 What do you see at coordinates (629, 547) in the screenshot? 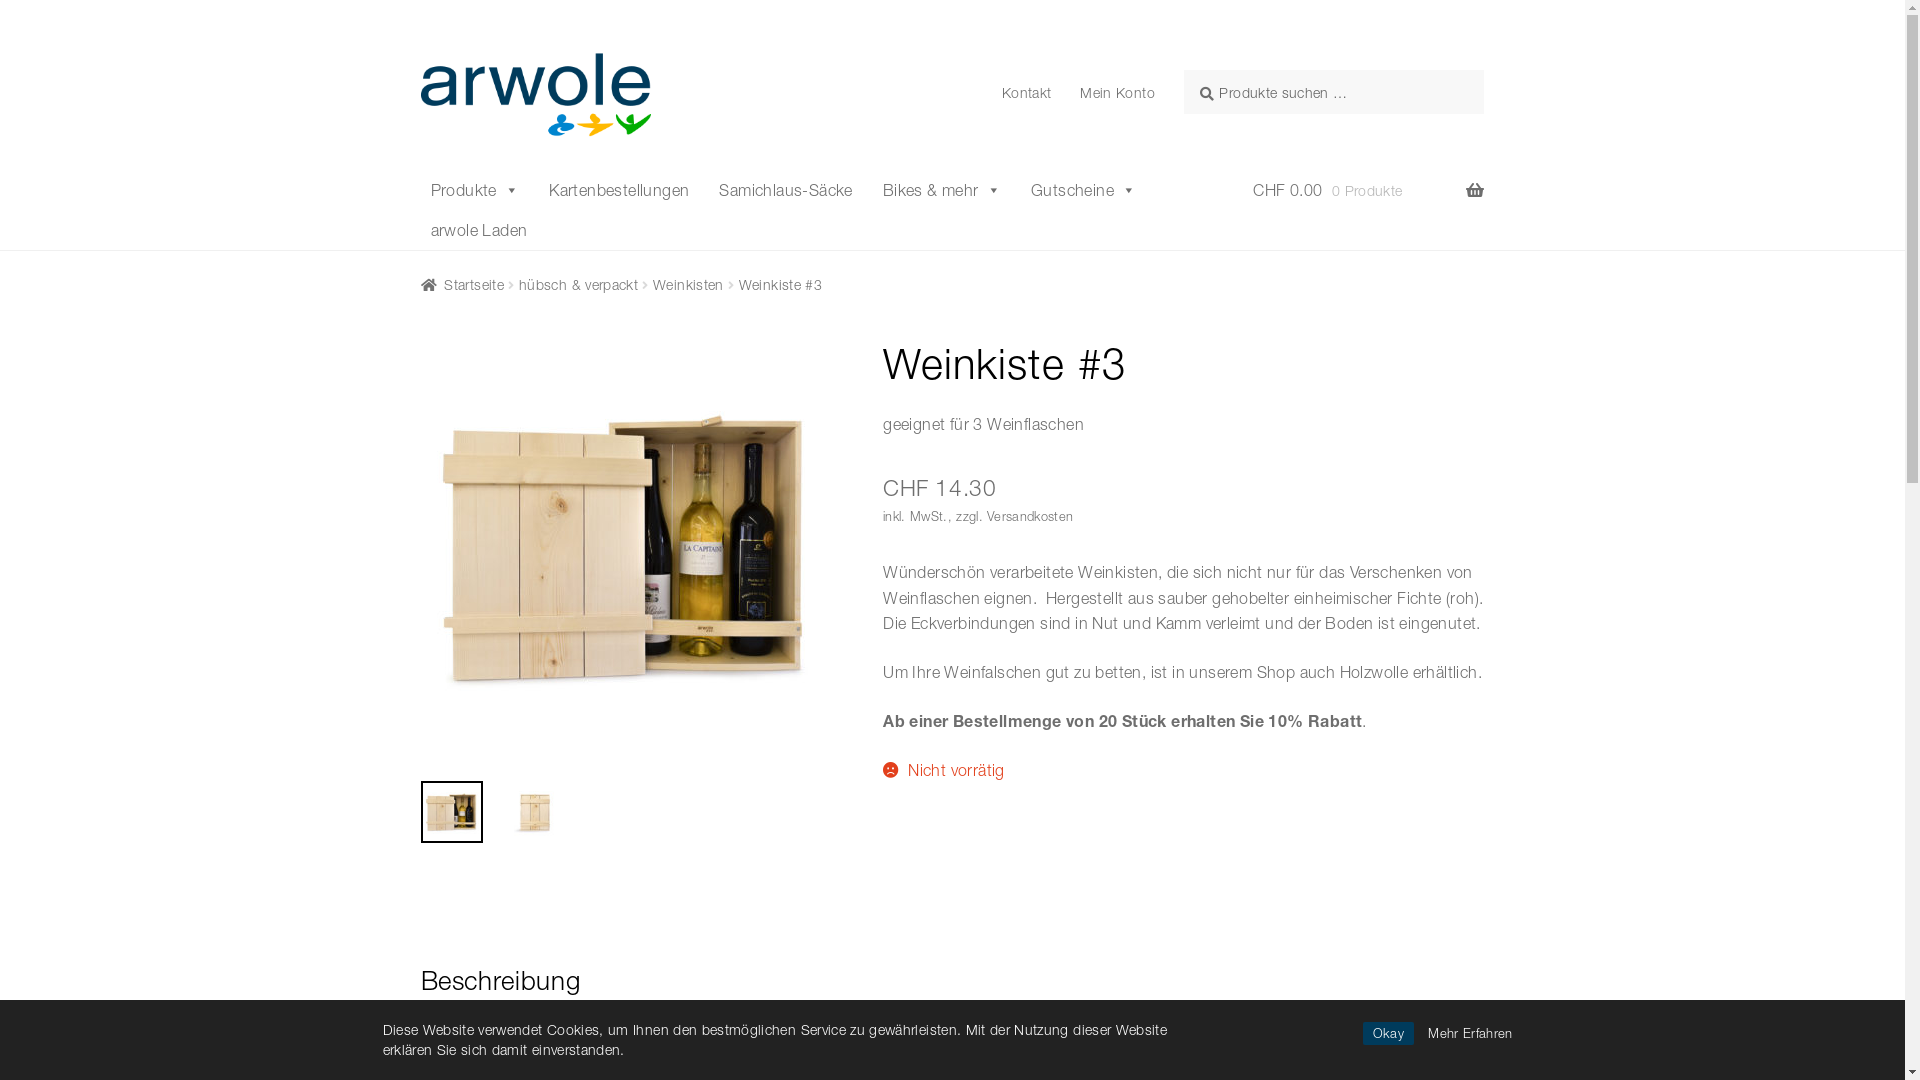
I see `arwole_Weinkiste-3er_offen` at bounding box center [629, 547].